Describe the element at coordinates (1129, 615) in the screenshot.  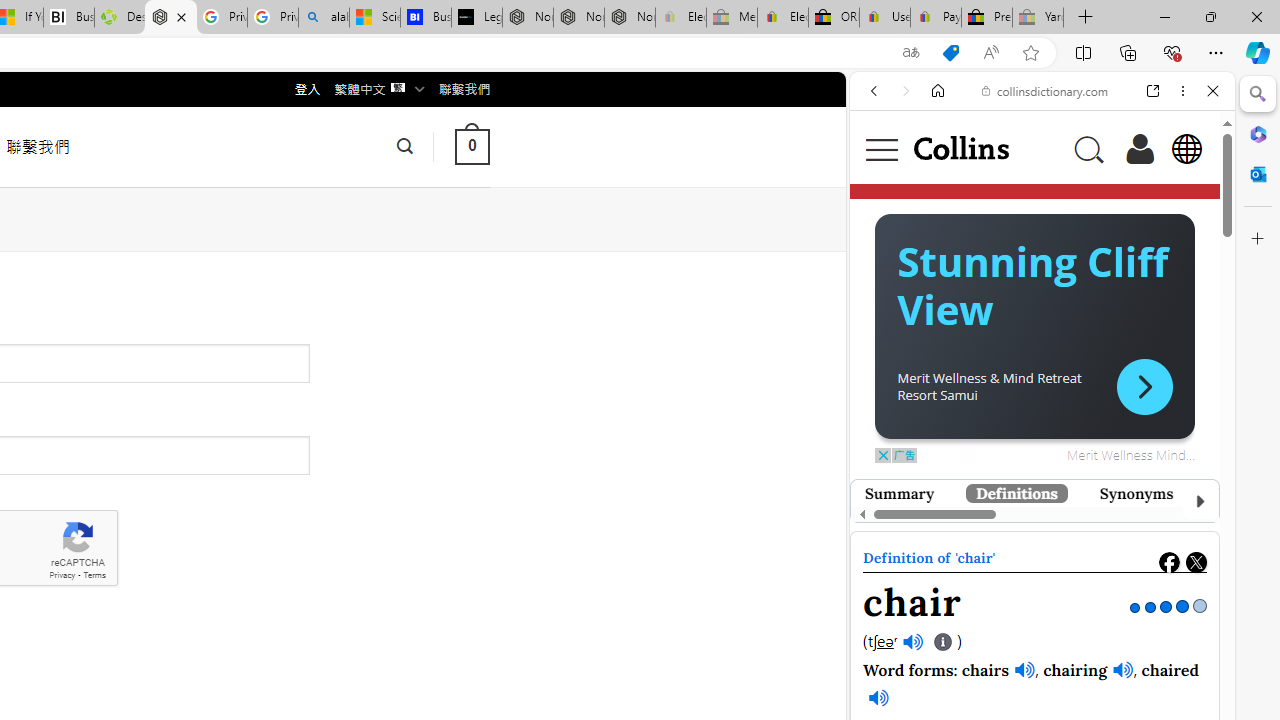
I see `Show more` at that location.